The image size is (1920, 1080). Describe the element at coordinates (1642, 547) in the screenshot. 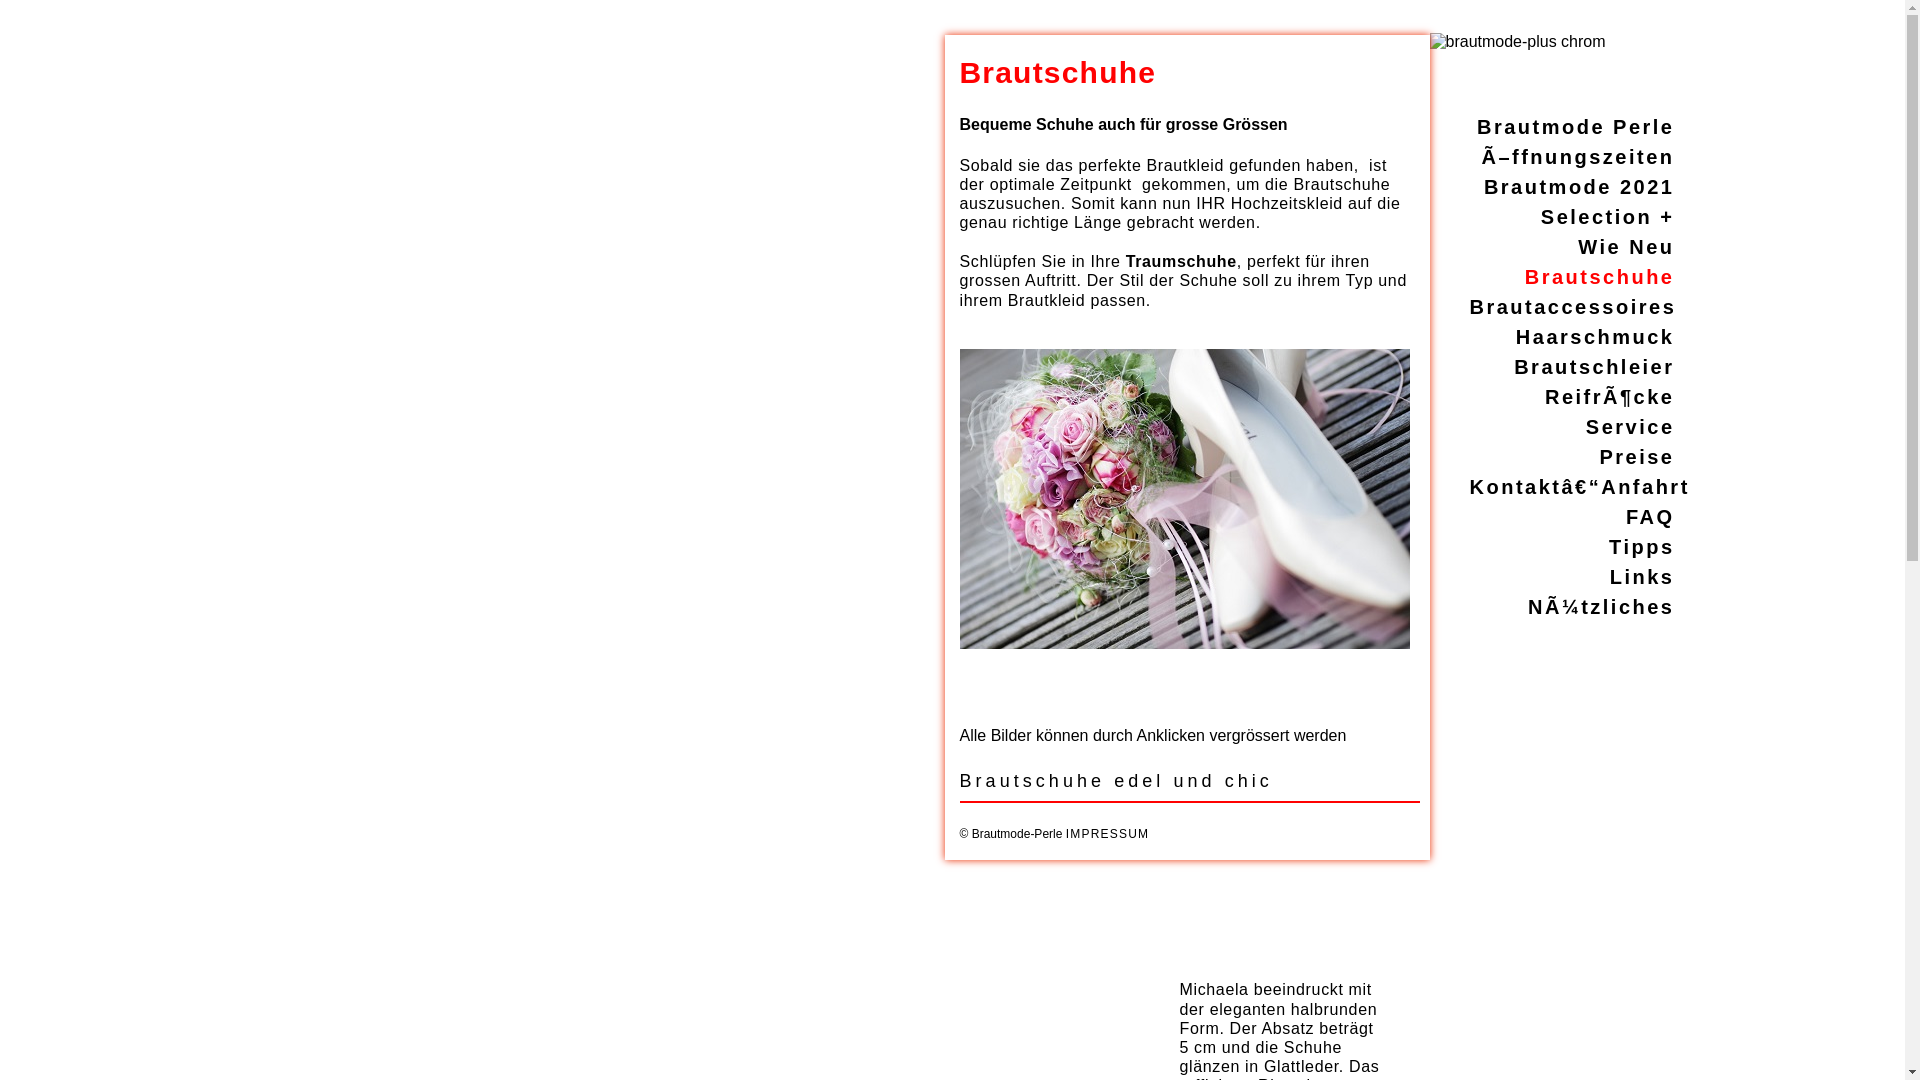

I see `Tipps` at that location.